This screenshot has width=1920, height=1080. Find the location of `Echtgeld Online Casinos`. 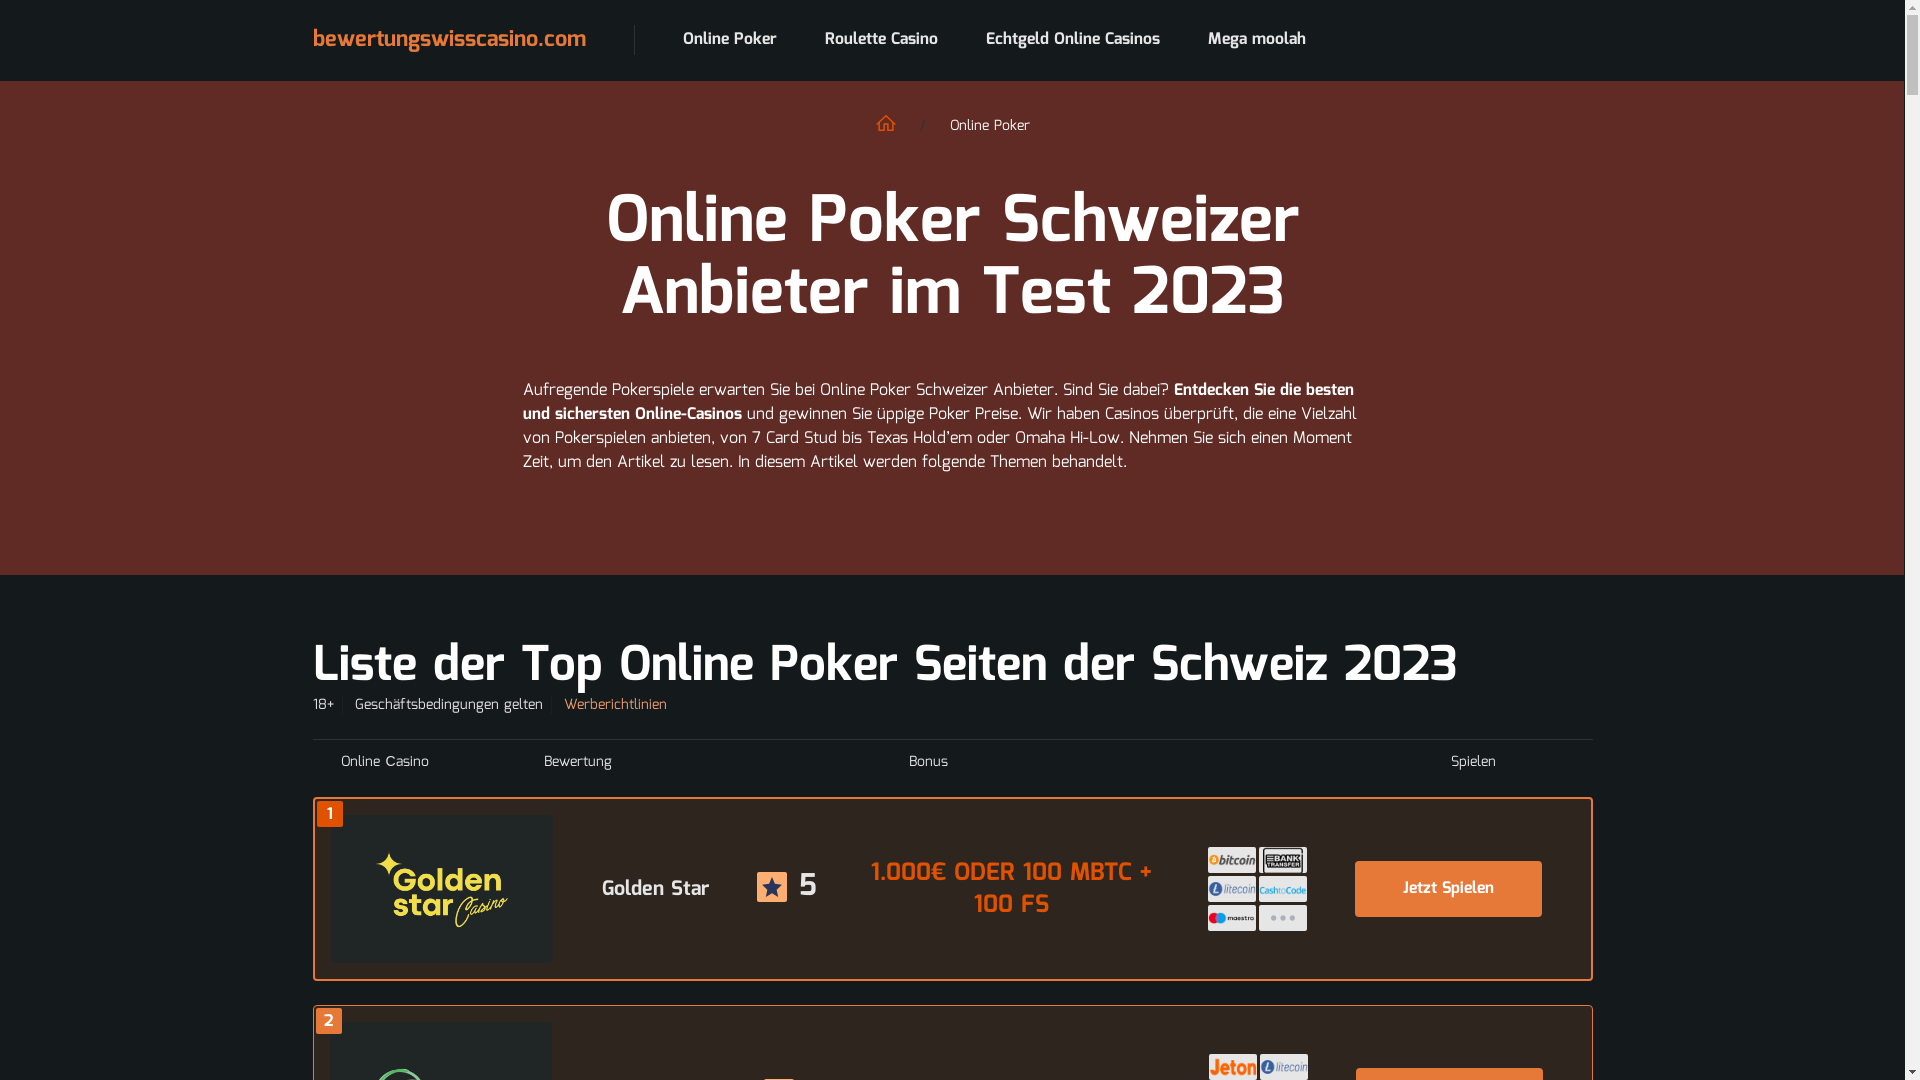

Echtgeld Online Casinos is located at coordinates (1073, 40).